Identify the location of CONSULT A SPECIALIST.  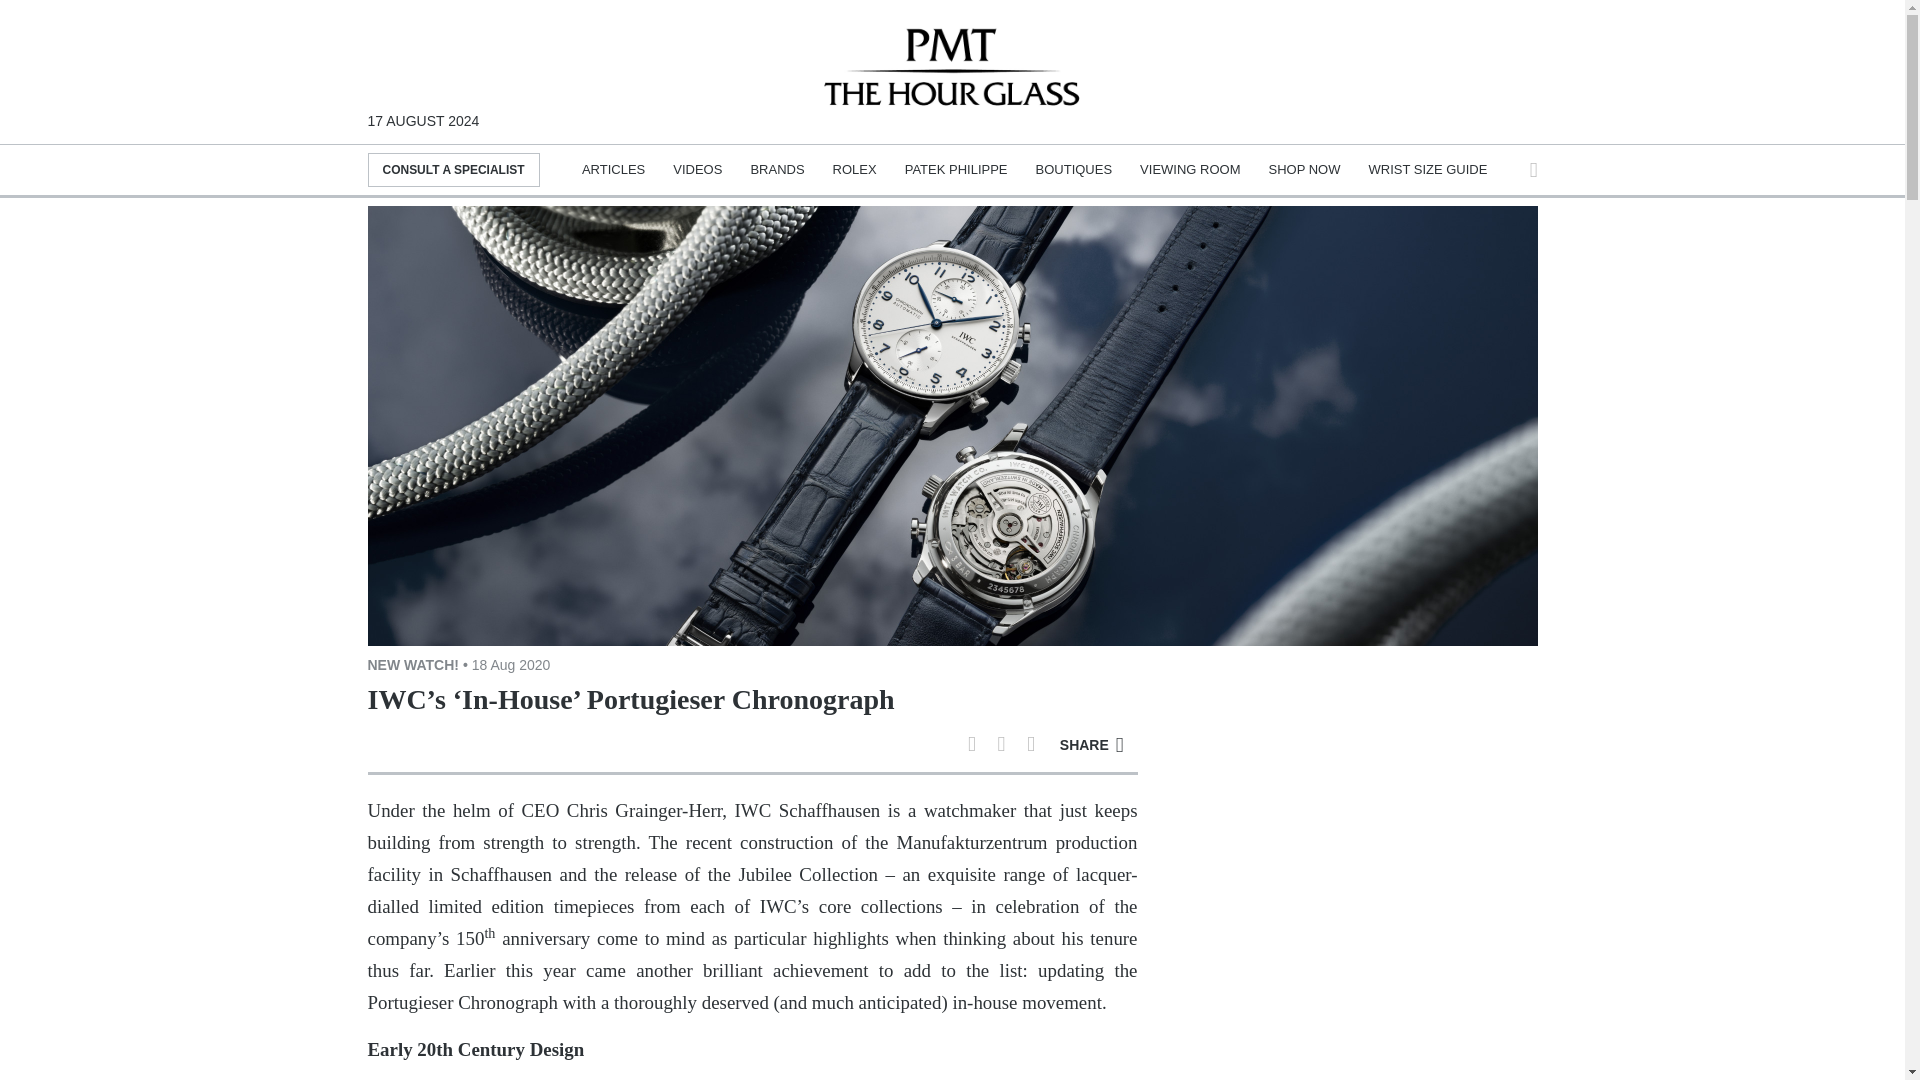
(454, 170).